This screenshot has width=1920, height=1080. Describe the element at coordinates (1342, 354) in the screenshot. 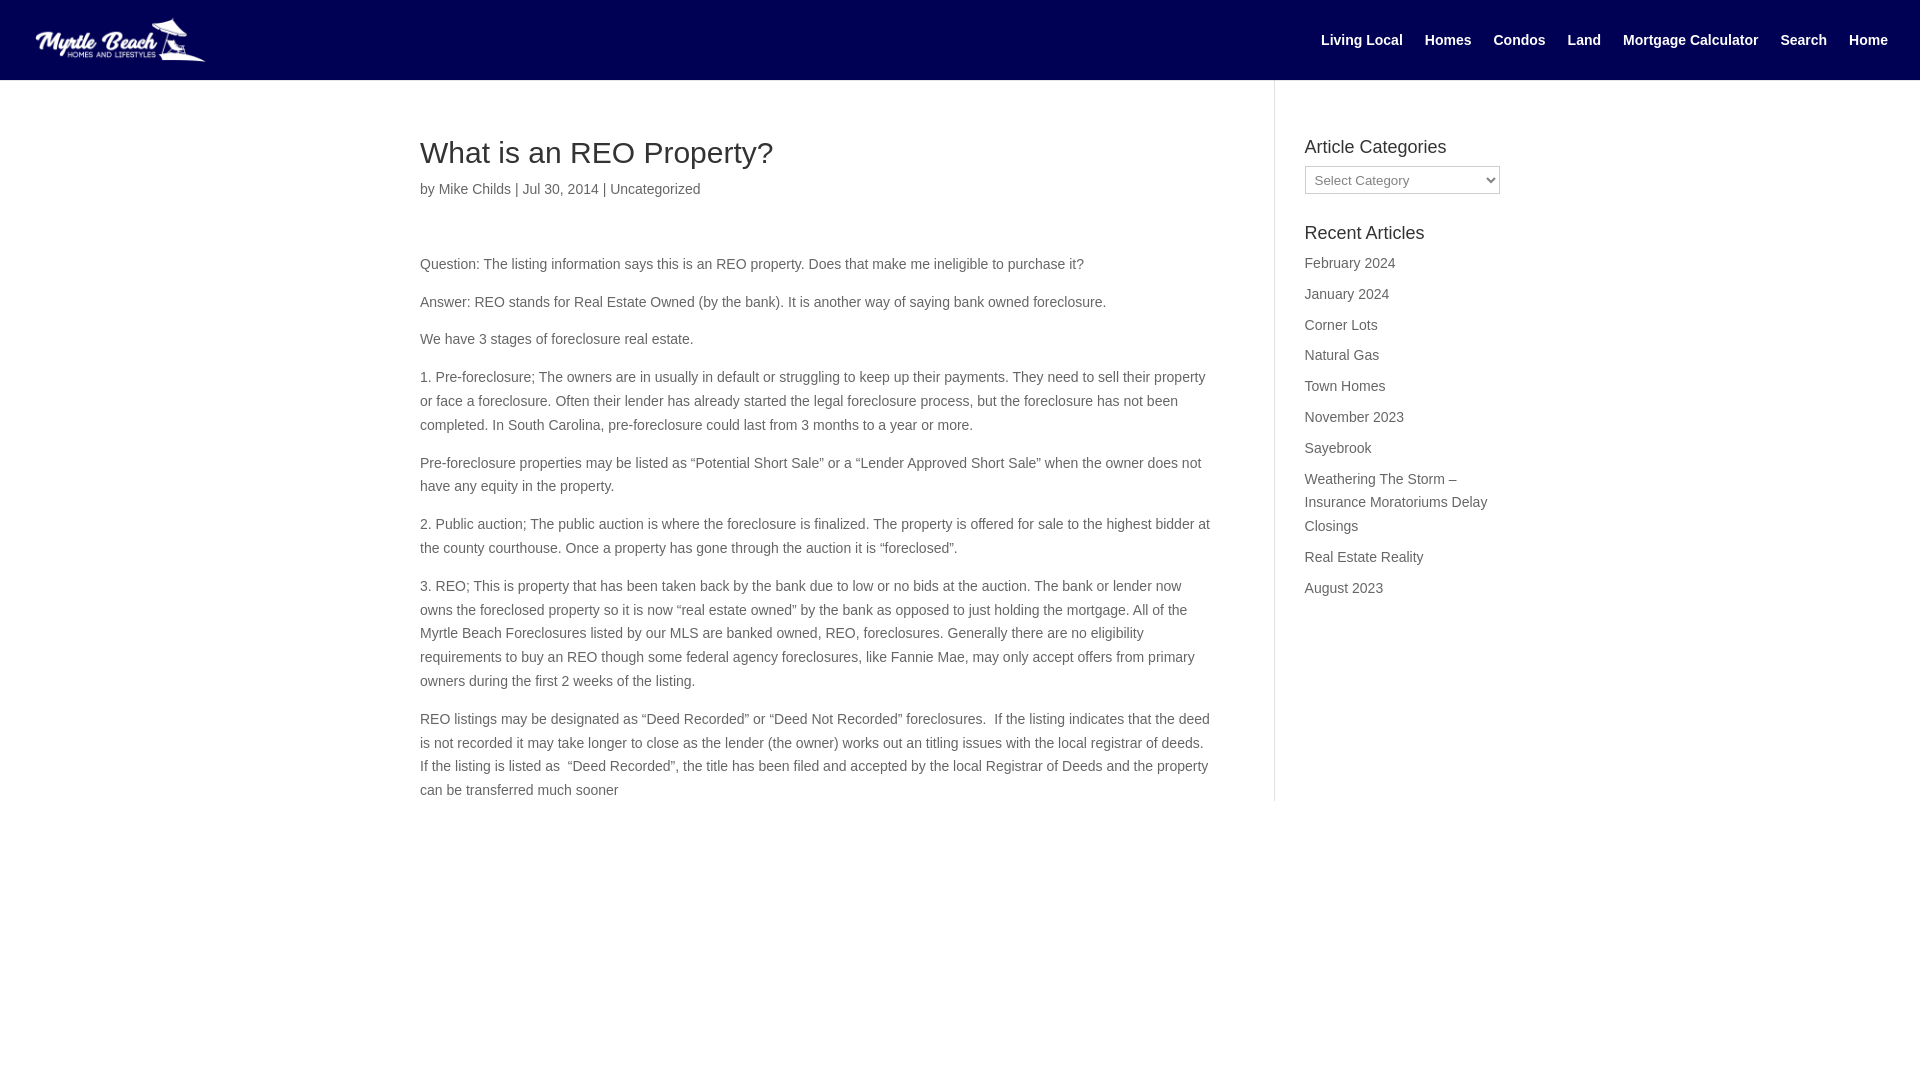

I see `Natural Gas` at that location.